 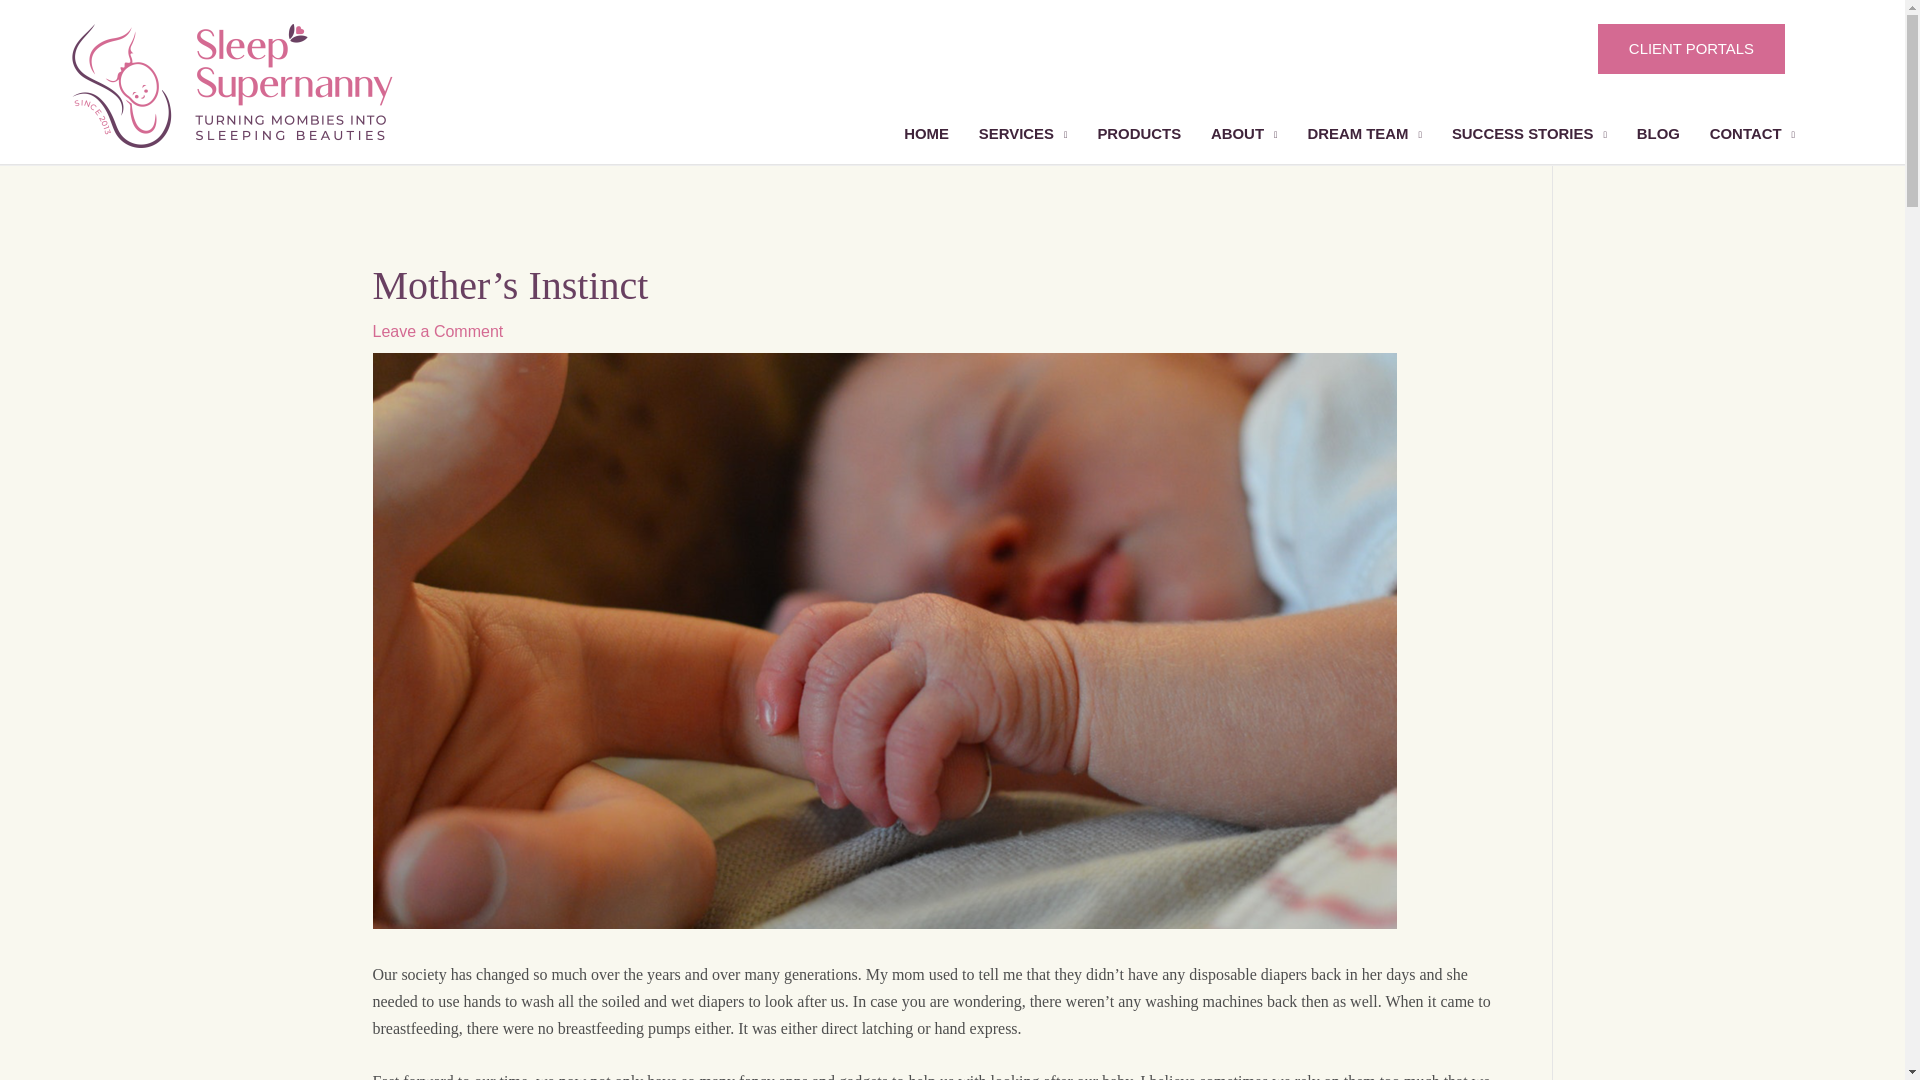 I want to click on PRODUCTS, so click(x=1139, y=134).